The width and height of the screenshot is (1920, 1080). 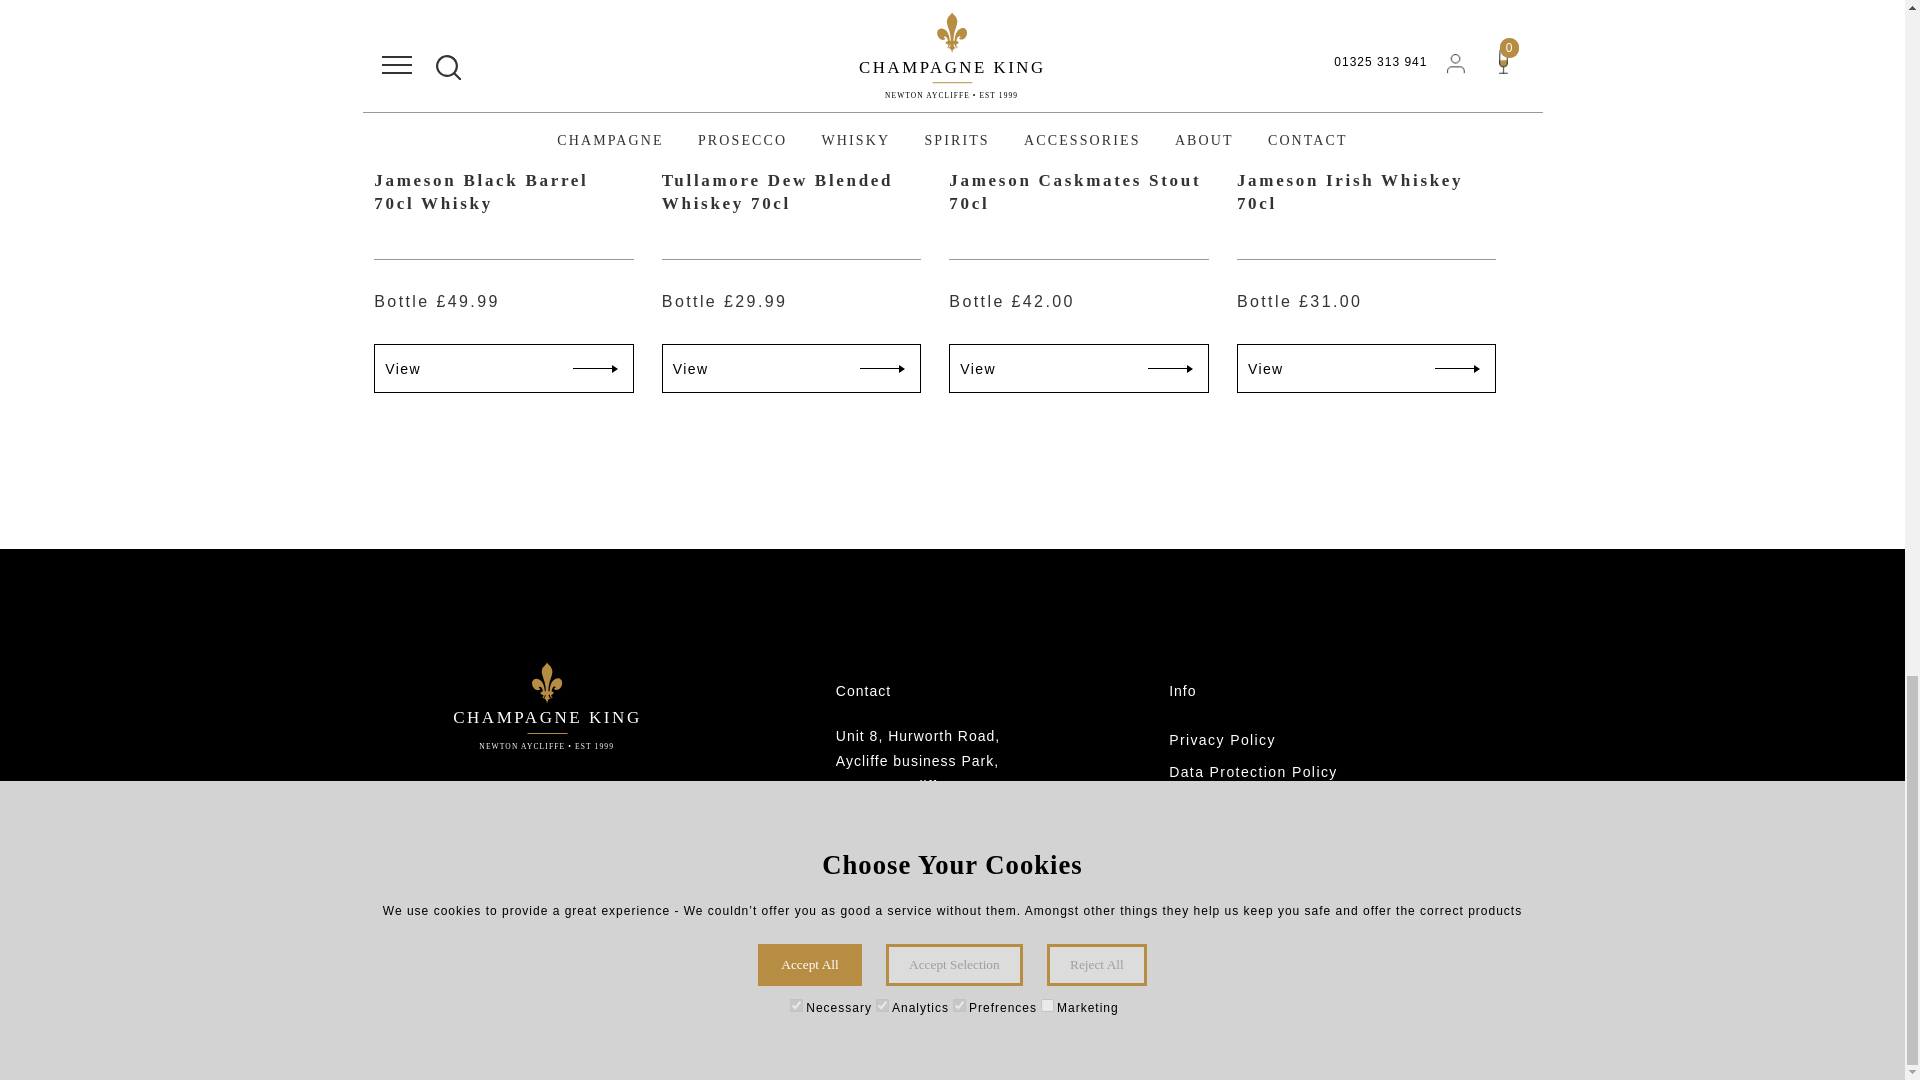 I want to click on Data Protection Policy, so click(x=1285, y=772).